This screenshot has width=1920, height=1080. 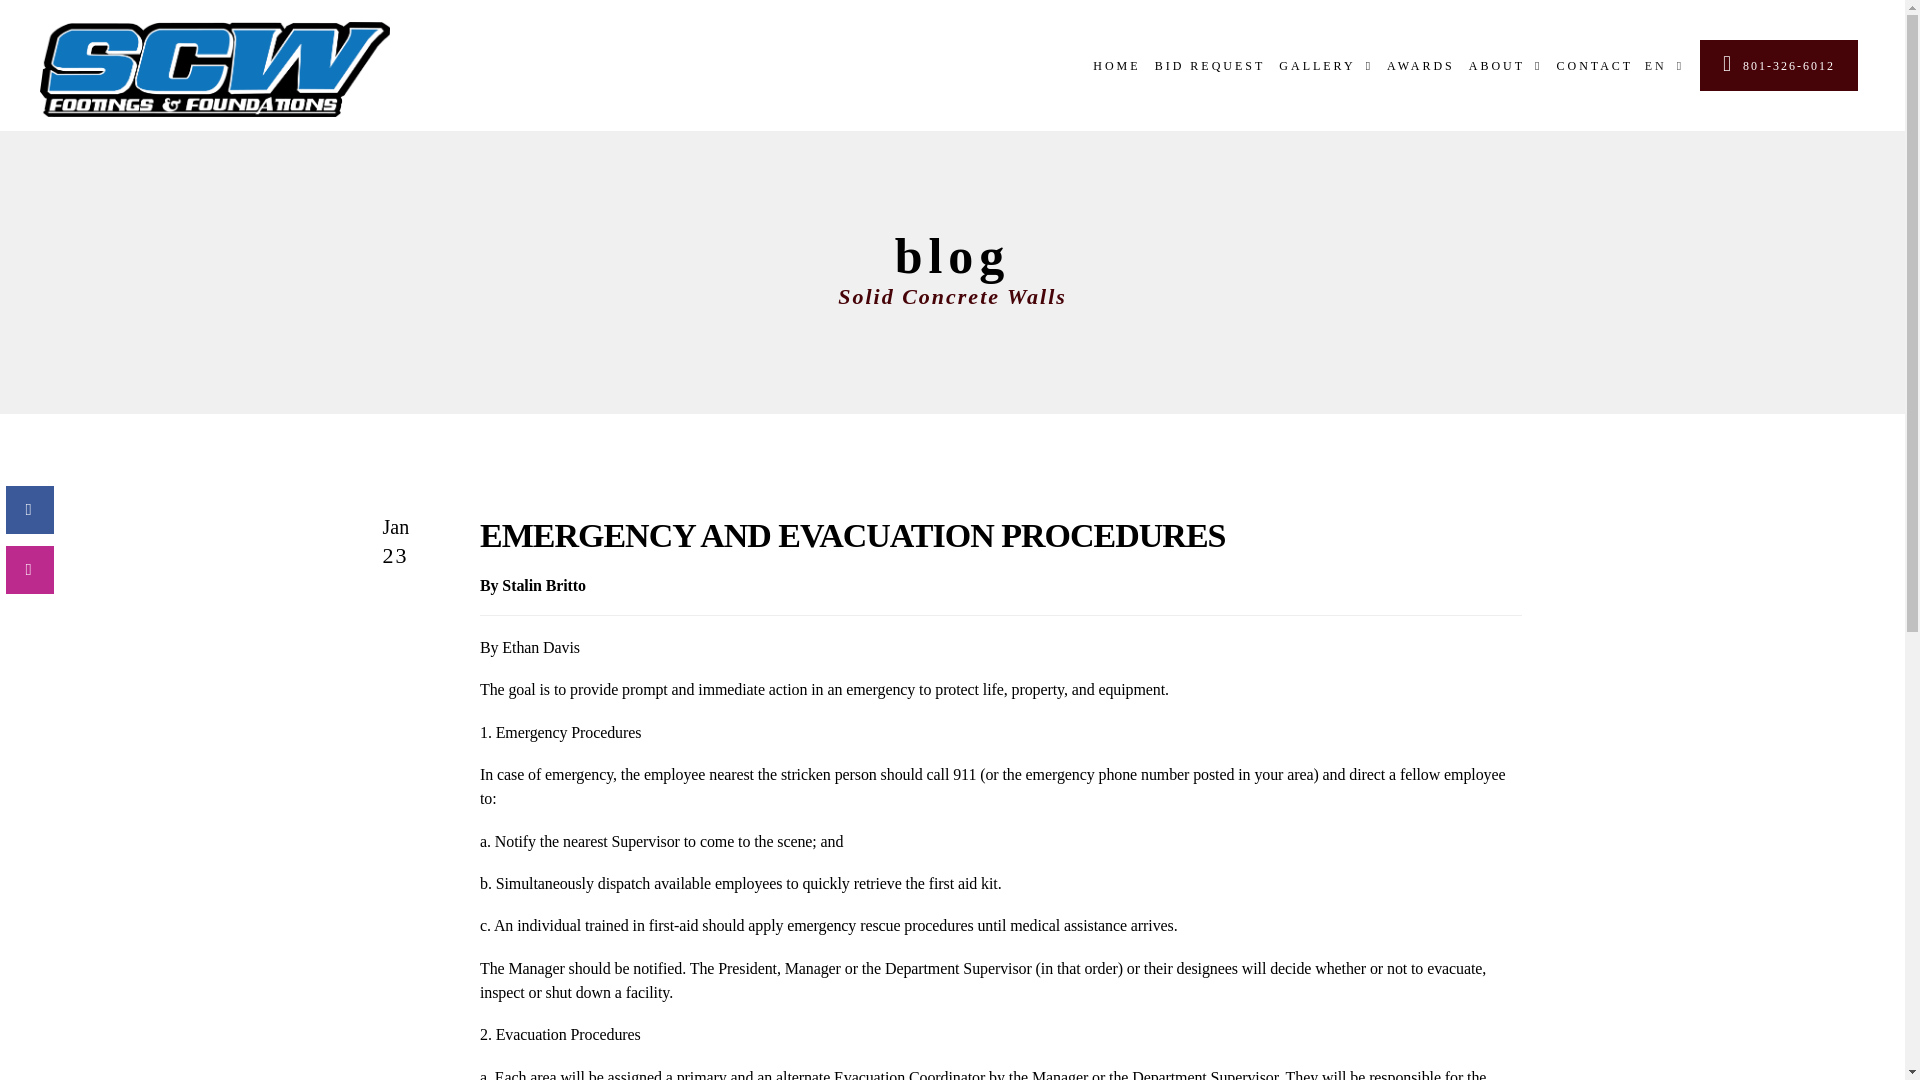 What do you see at coordinates (1325, 64) in the screenshot?
I see `GALLERY` at bounding box center [1325, 64].